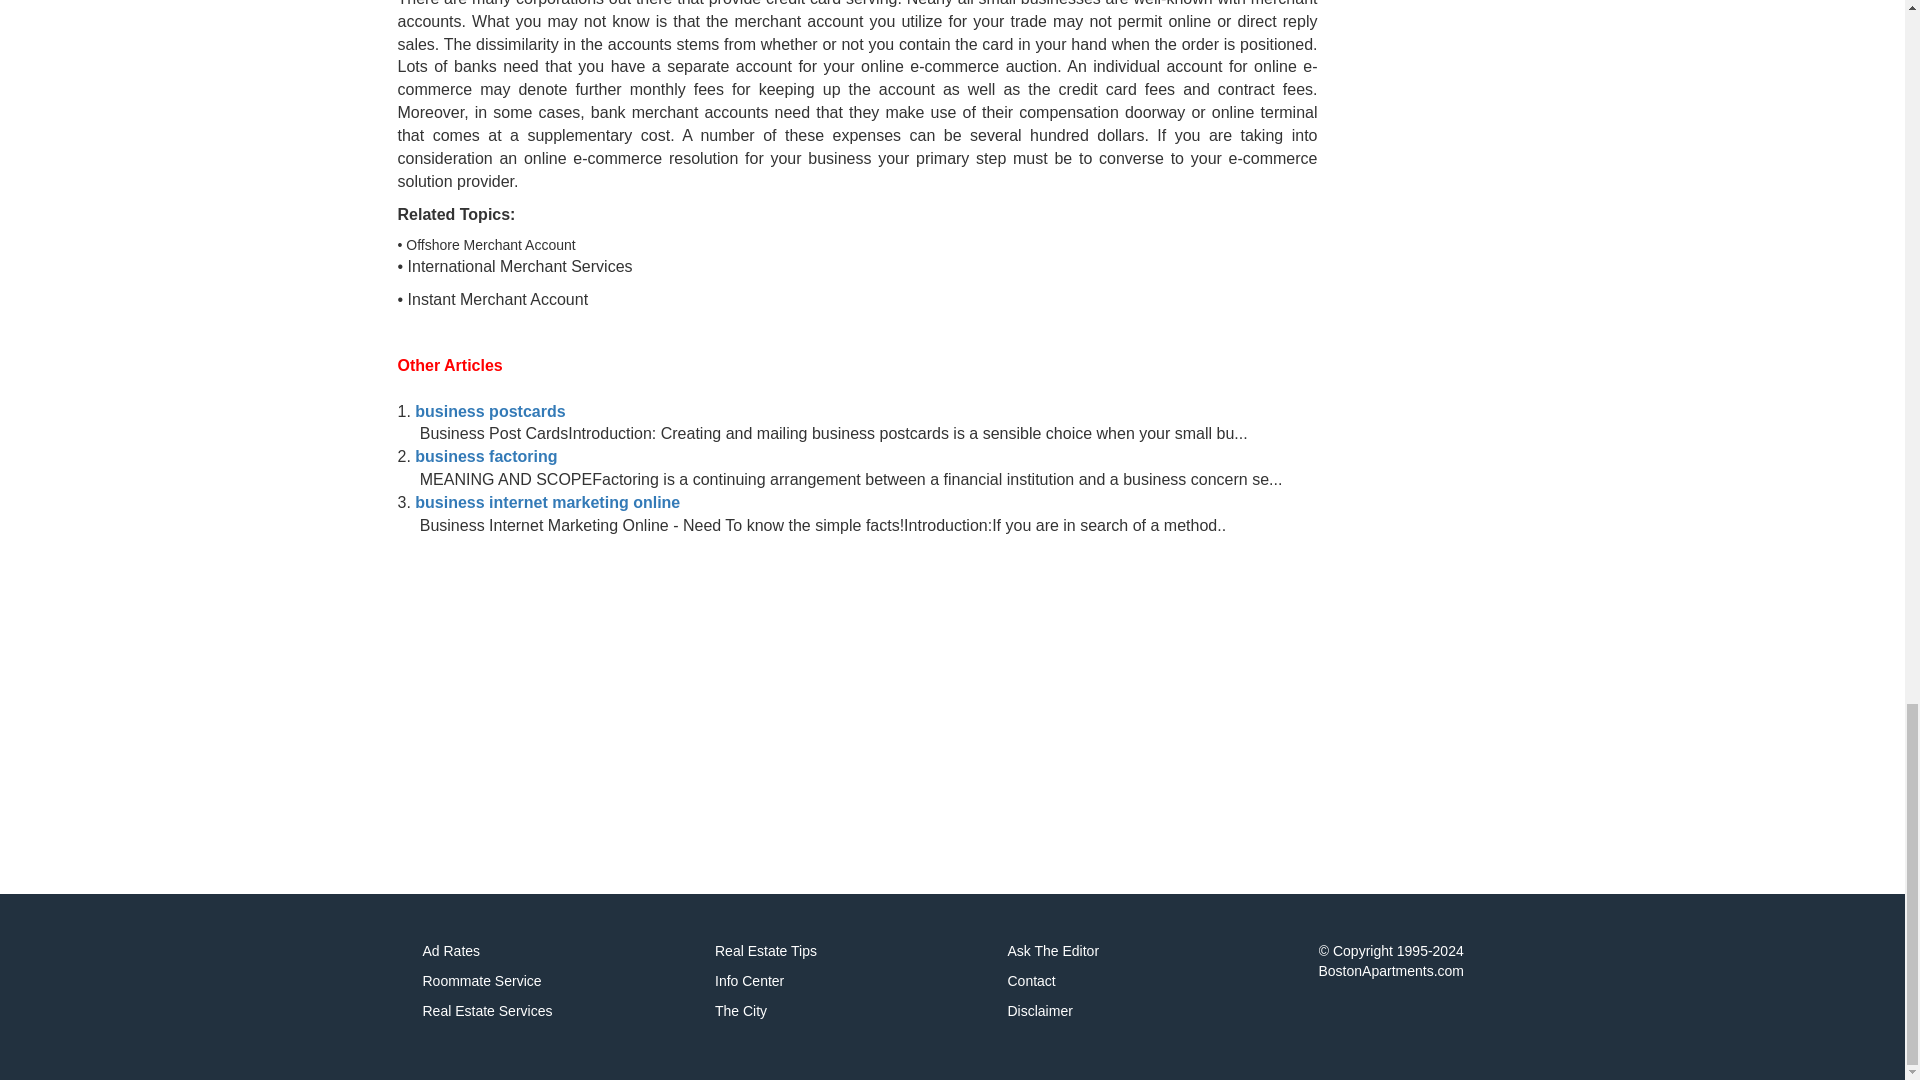  What do you see at coordinates (1032, 981) in the screenshot?
I see `Contact` at bounding box center [1032, 981].